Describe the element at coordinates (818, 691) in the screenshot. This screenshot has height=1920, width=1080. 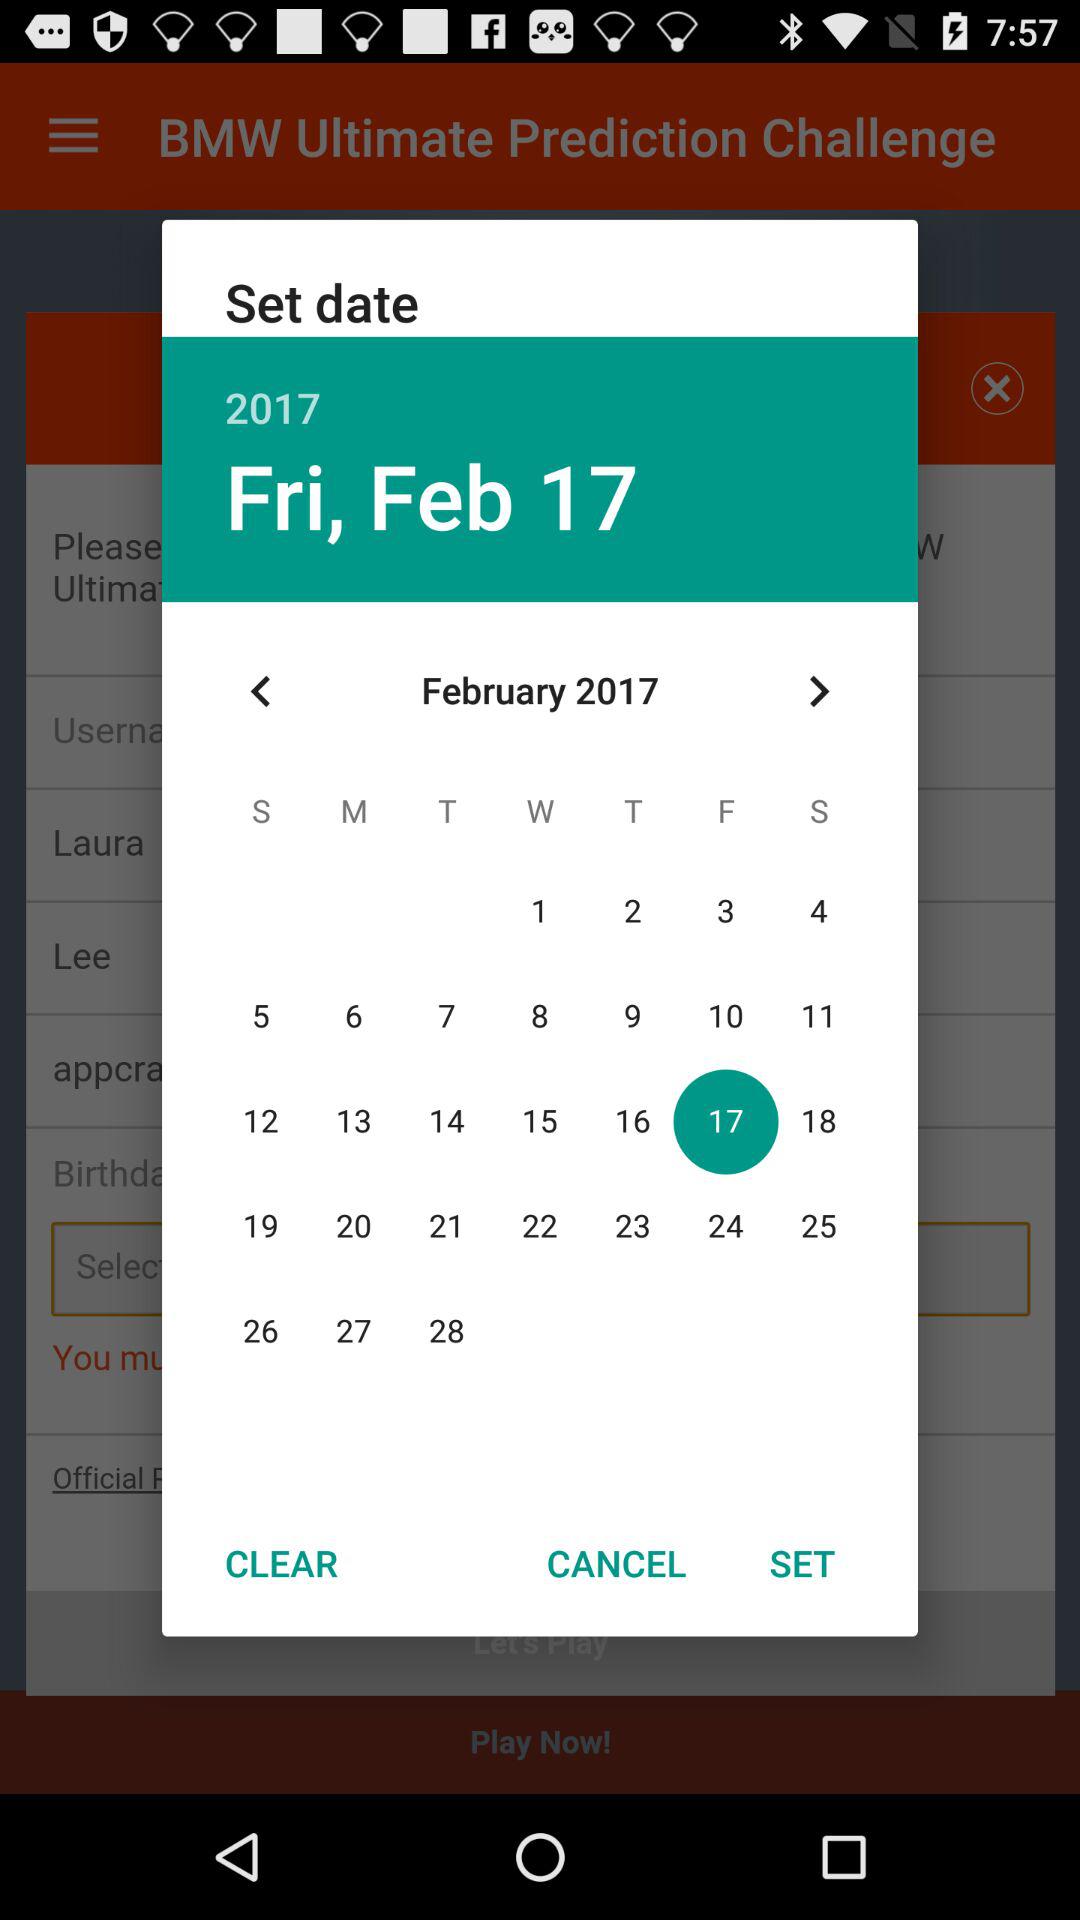
I see `tap the icon on the right` at that location.